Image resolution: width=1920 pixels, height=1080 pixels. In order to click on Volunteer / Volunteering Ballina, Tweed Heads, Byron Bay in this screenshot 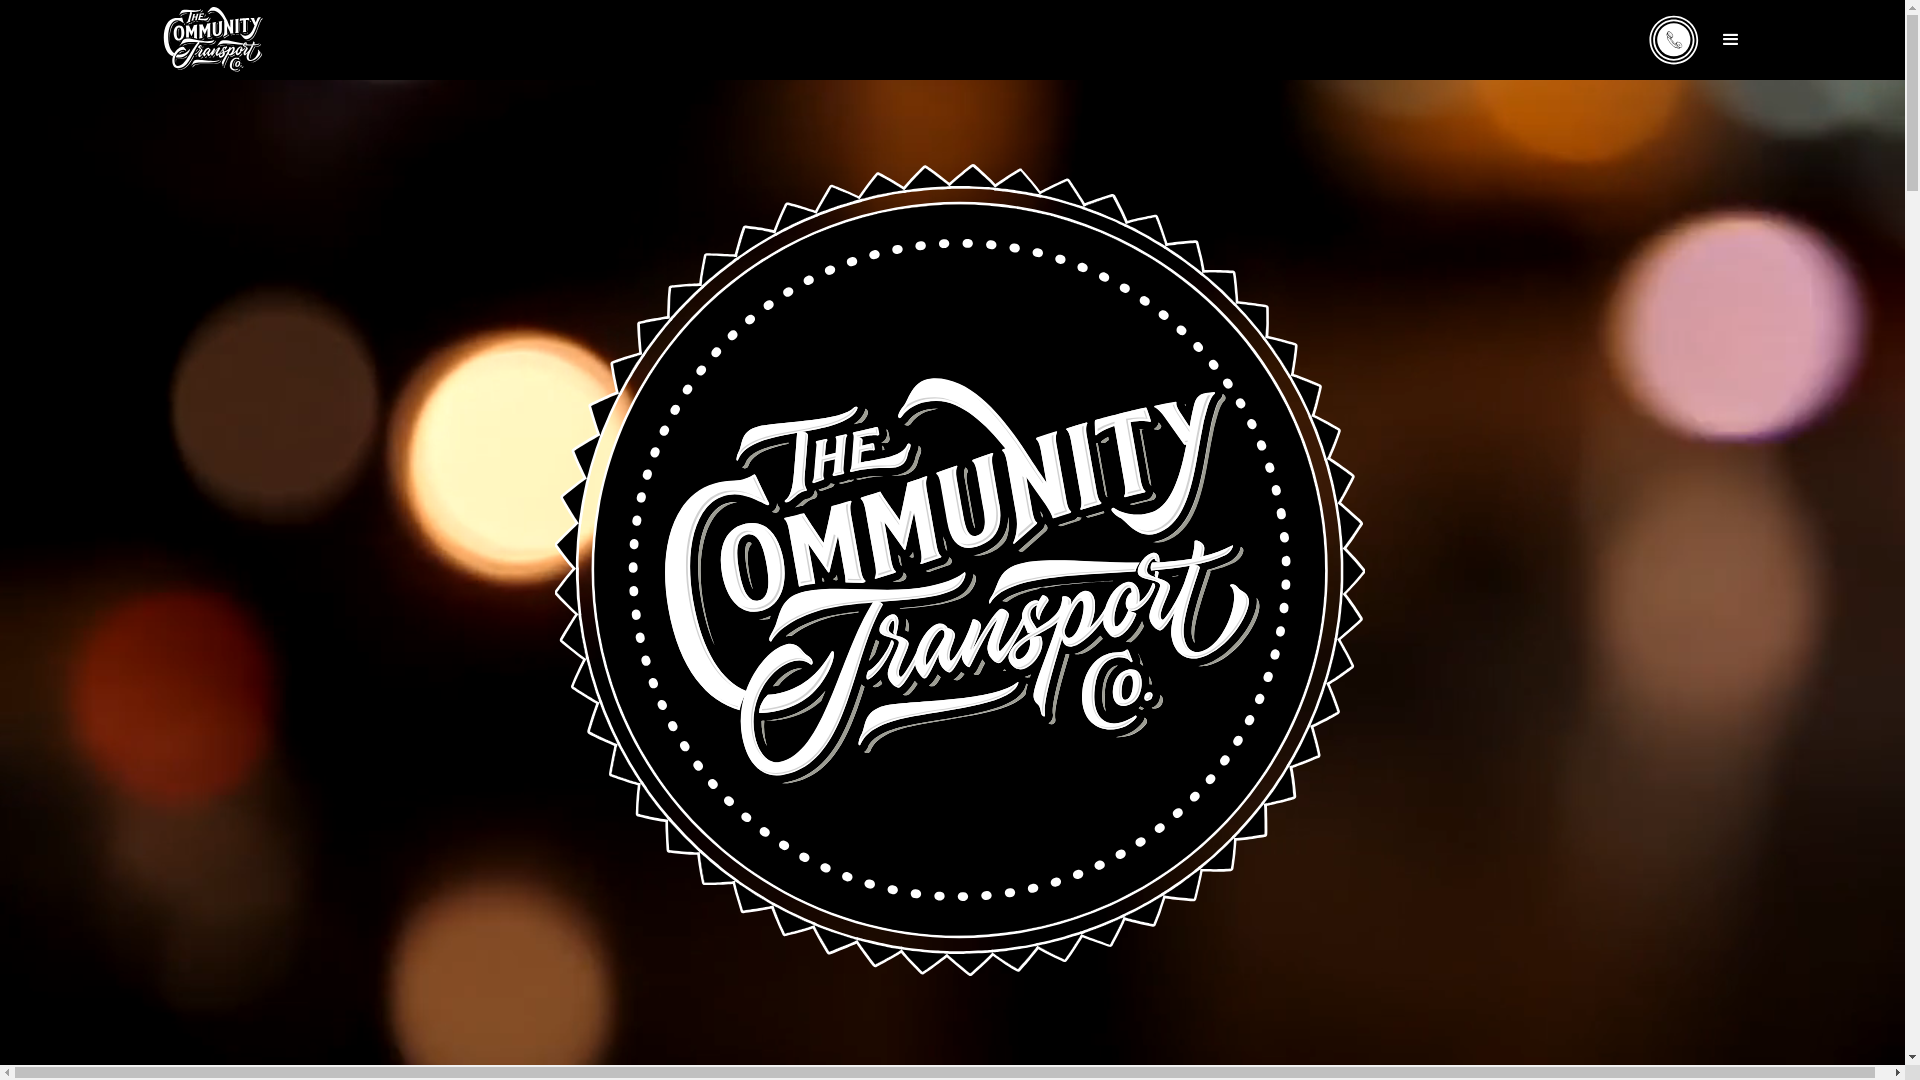, I will do `click(952, 92)`.